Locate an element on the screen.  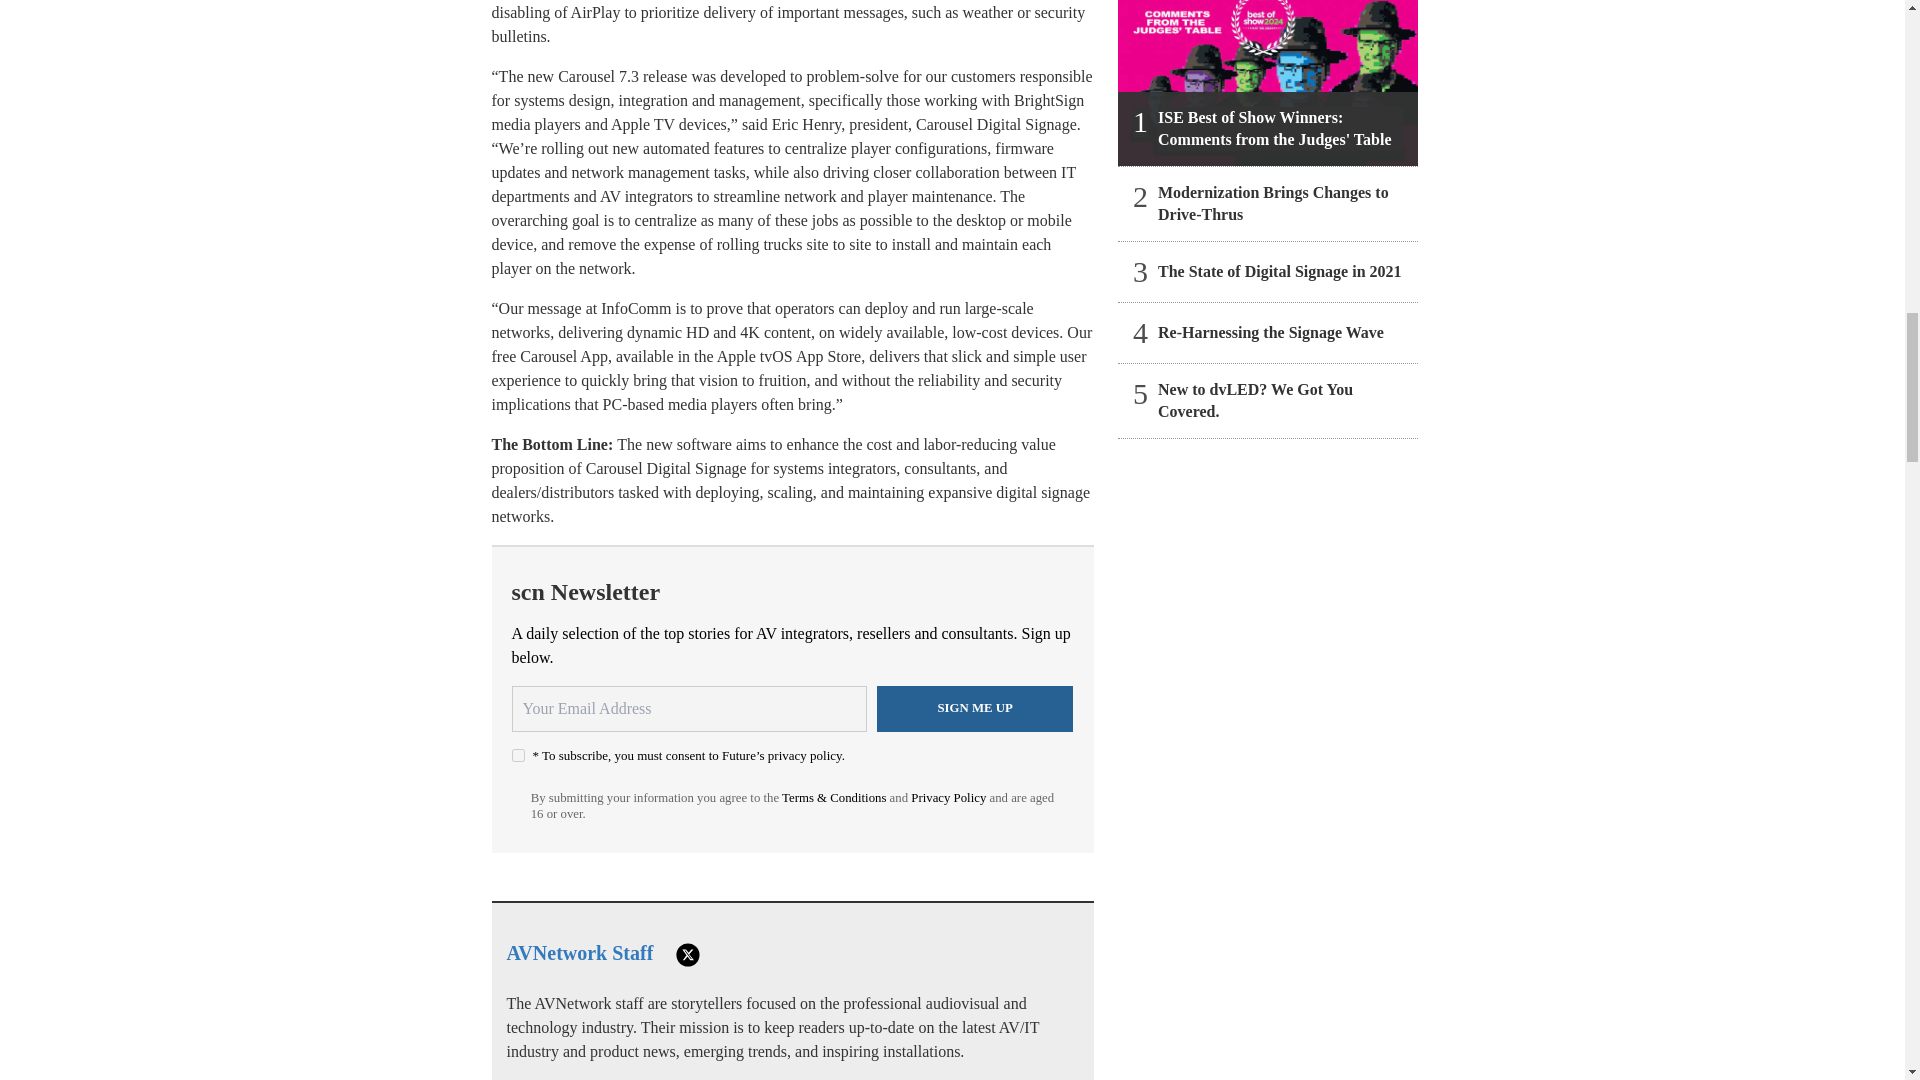
AVNetwork Staff is located at coordinates (579, 952).